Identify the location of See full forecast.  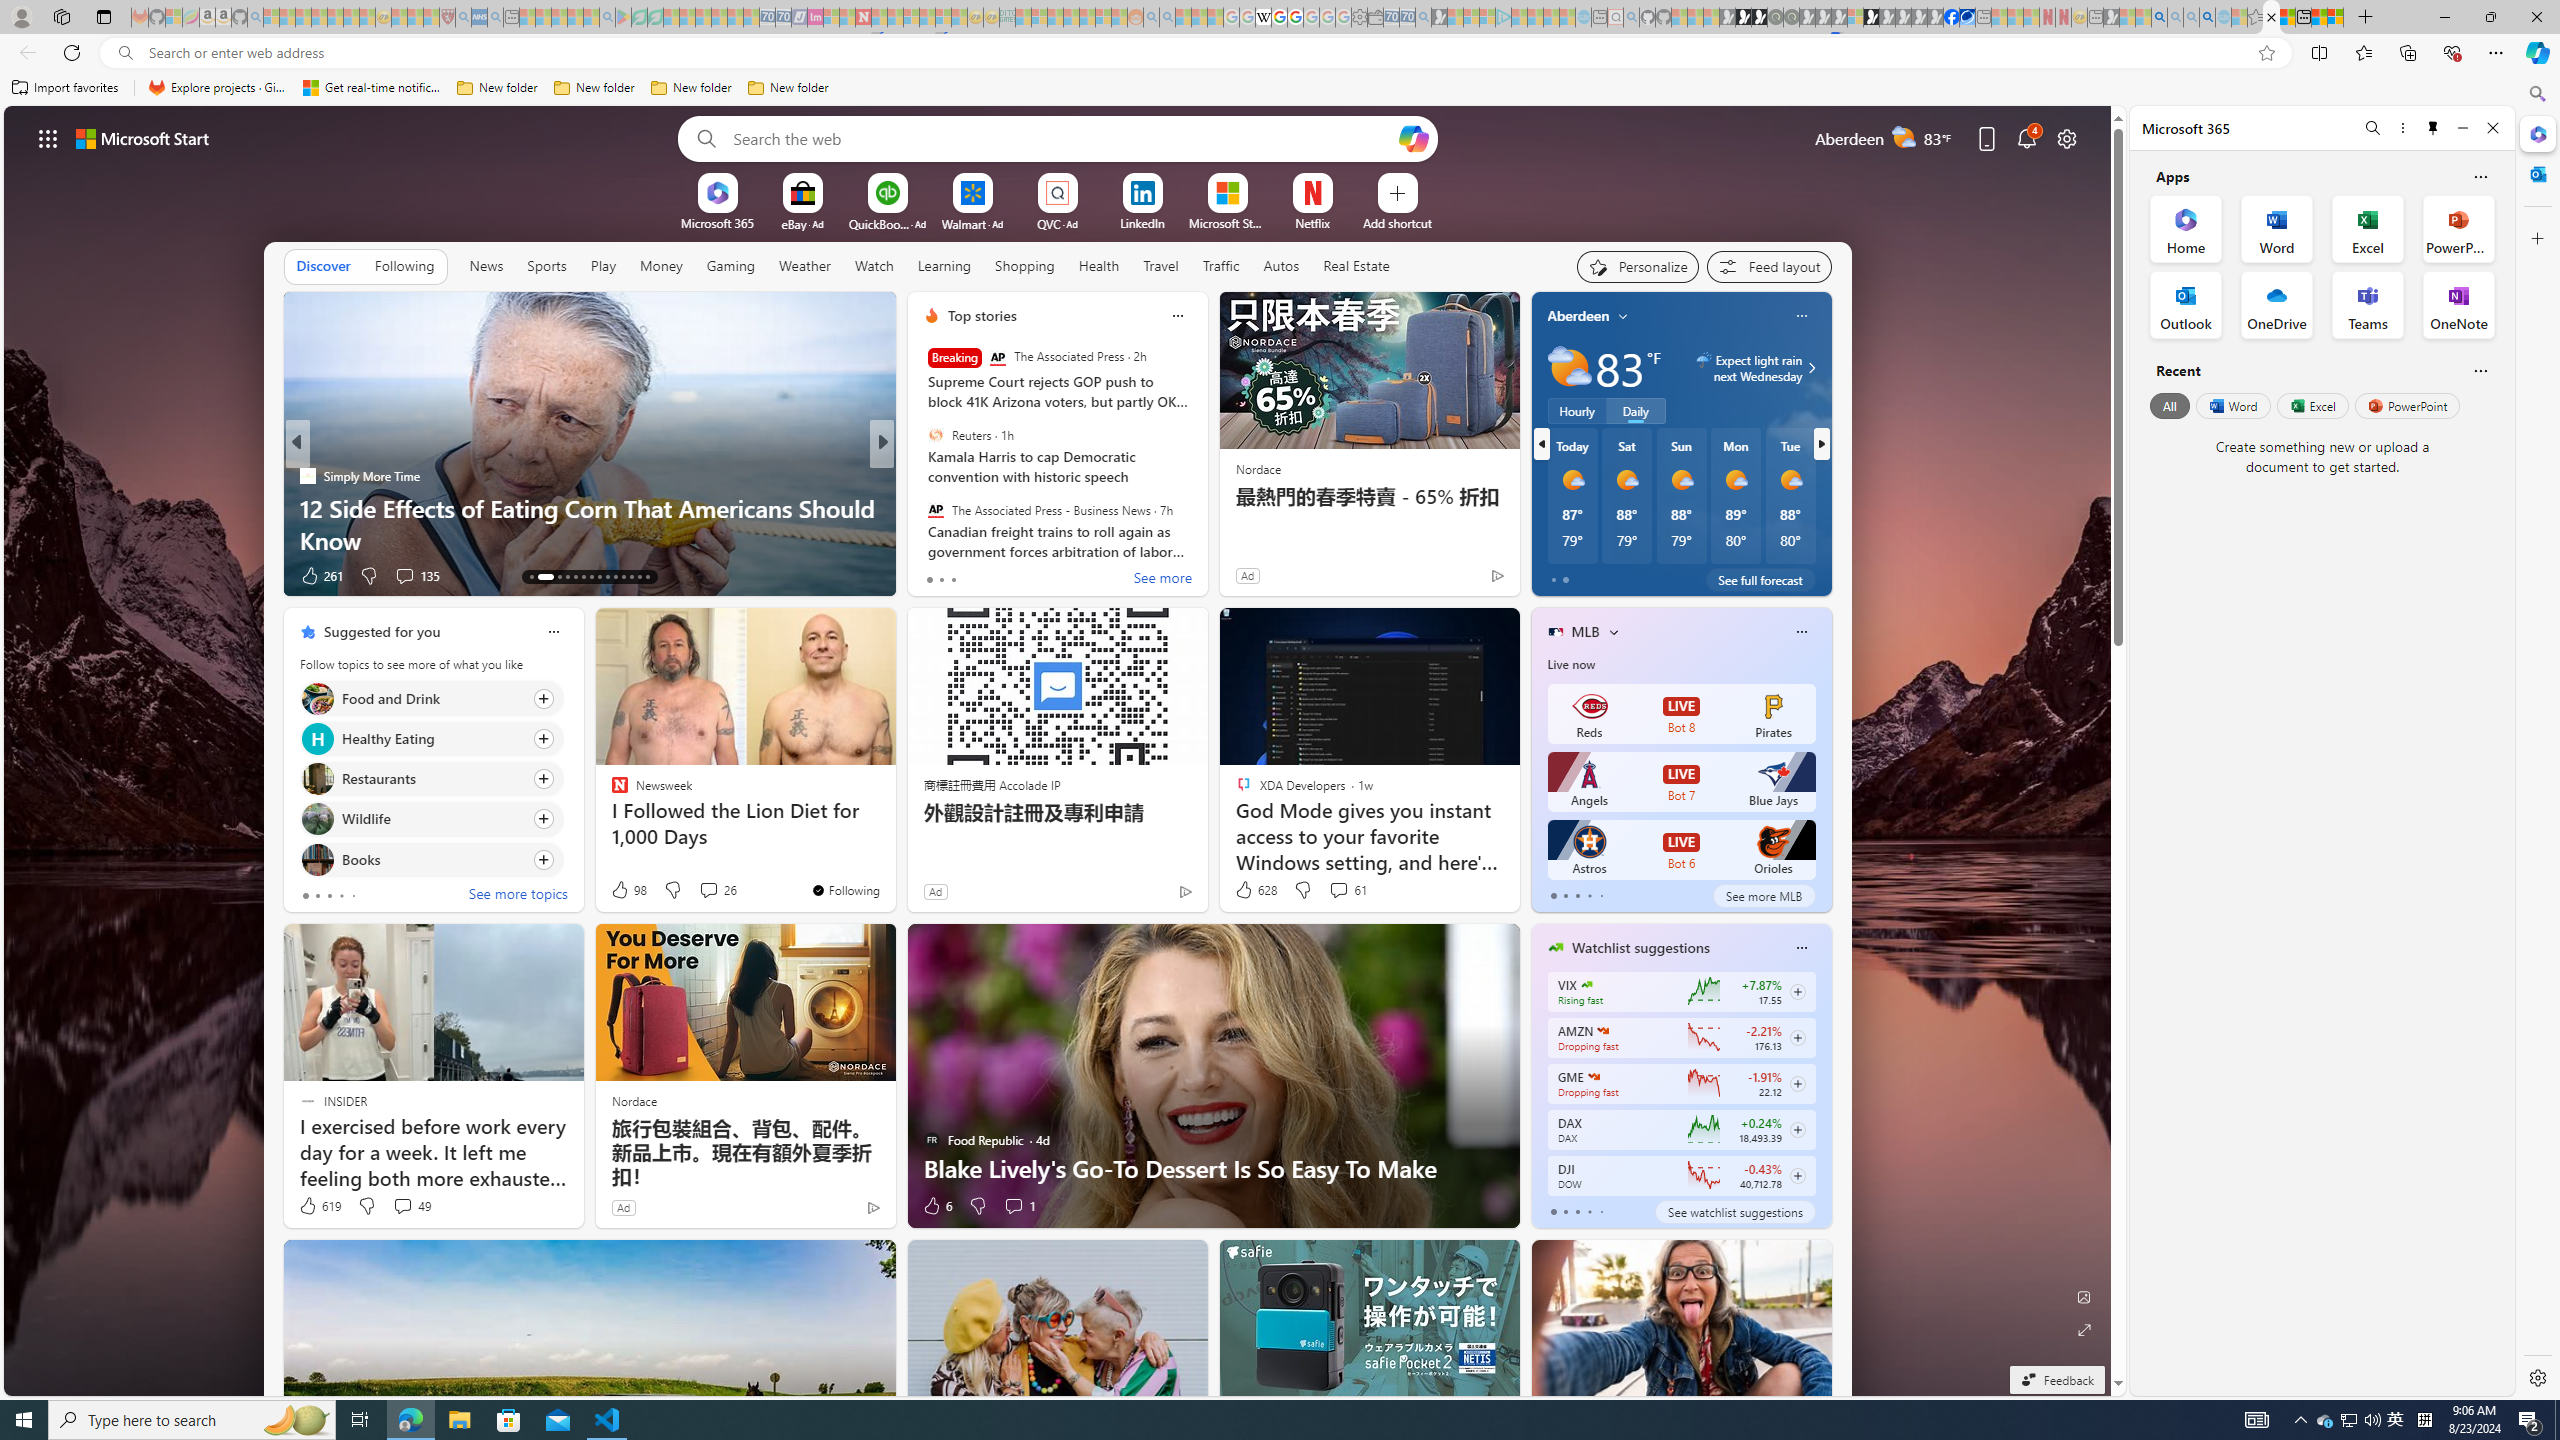
(1760, 579).